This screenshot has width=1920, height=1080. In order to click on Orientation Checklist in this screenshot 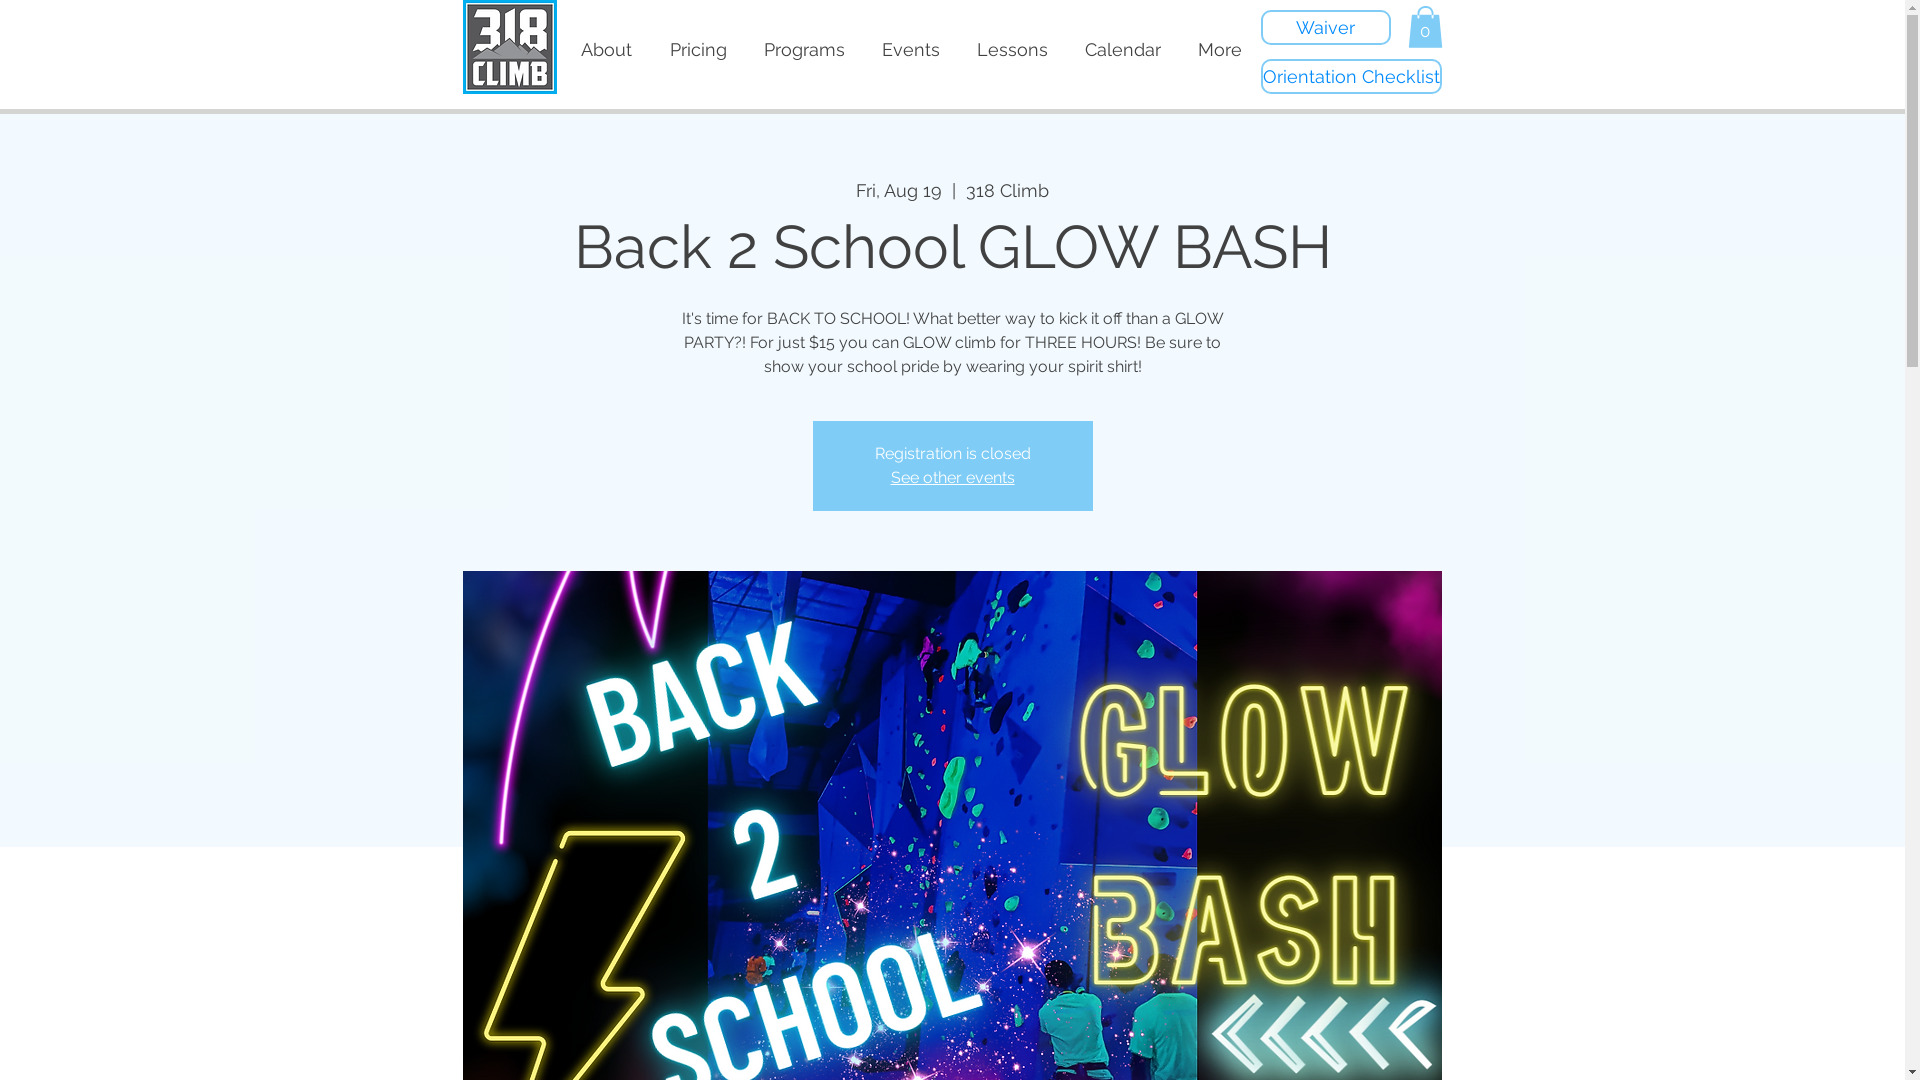, I will do `click(1350, 76)`.